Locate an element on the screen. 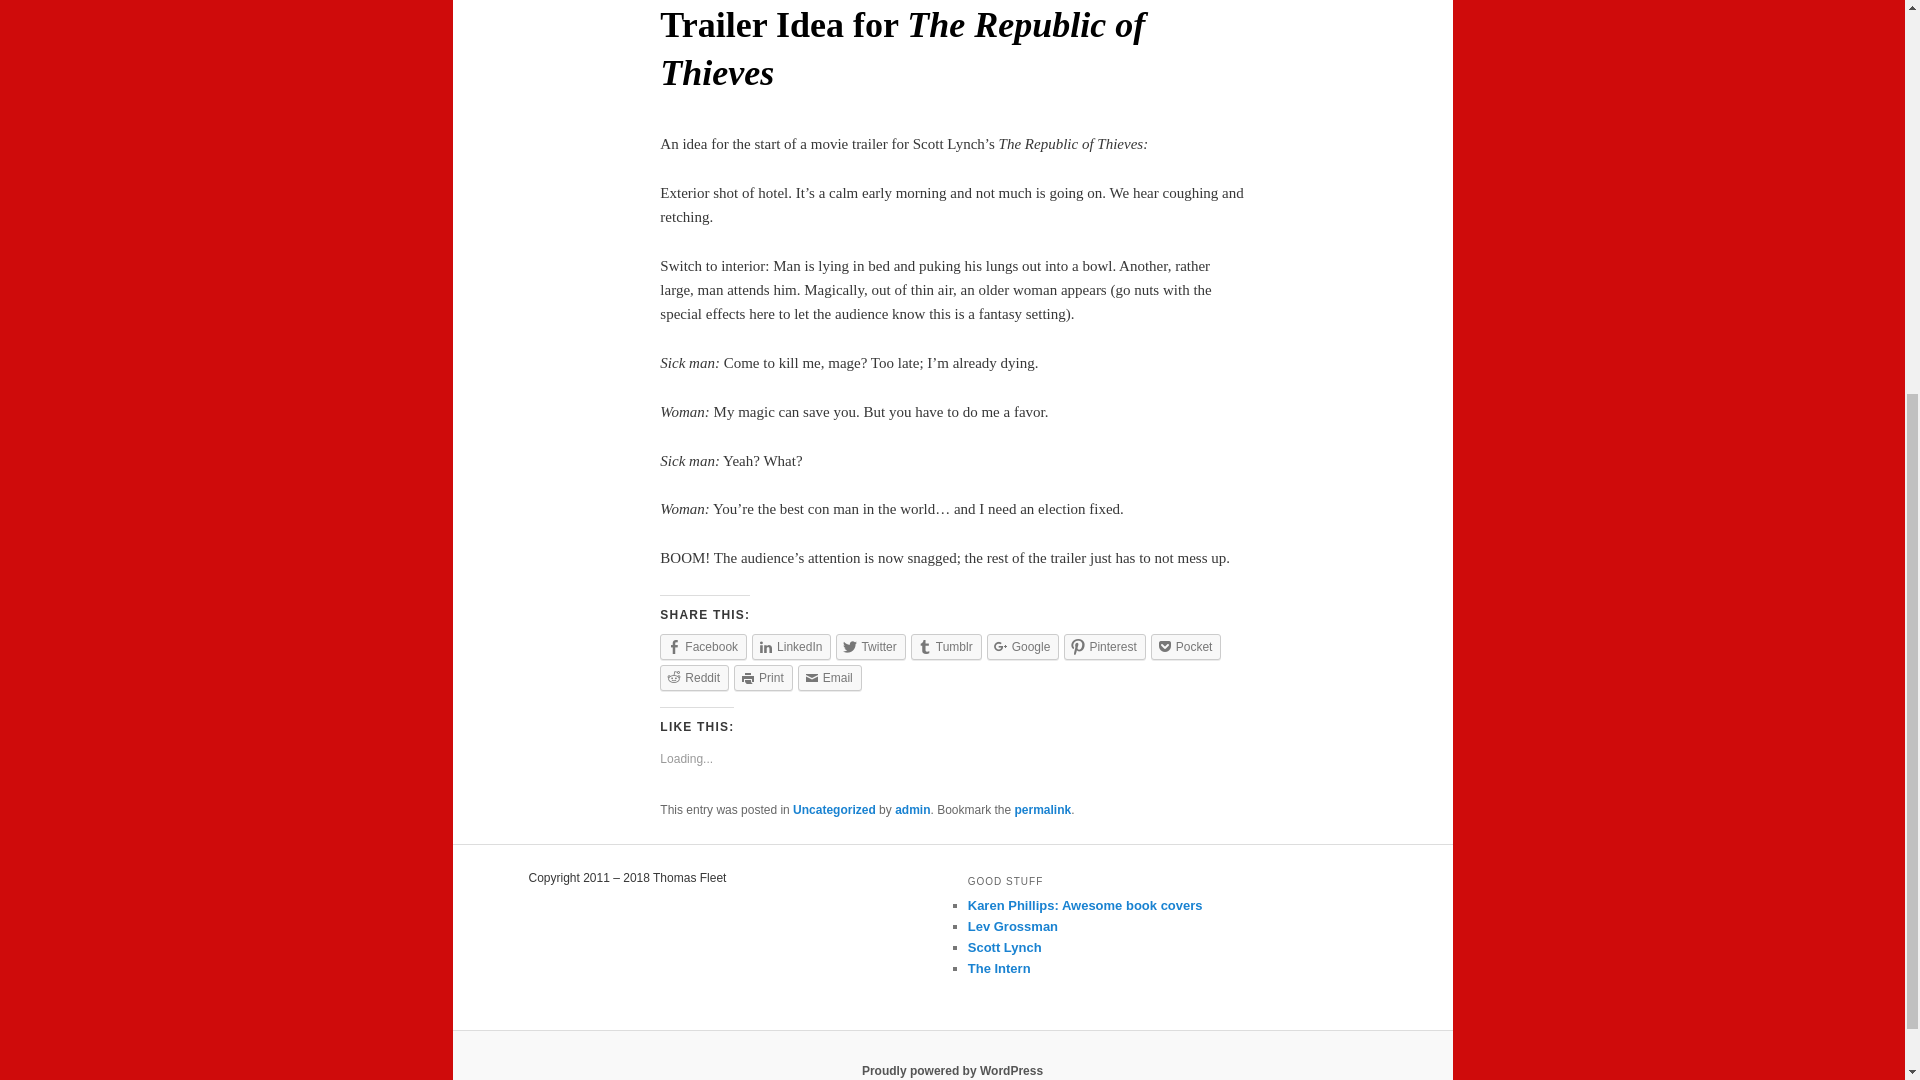 This screenshot has width=1920, height=1080. Click to share on Twitter is located at coordinates (870, 646).